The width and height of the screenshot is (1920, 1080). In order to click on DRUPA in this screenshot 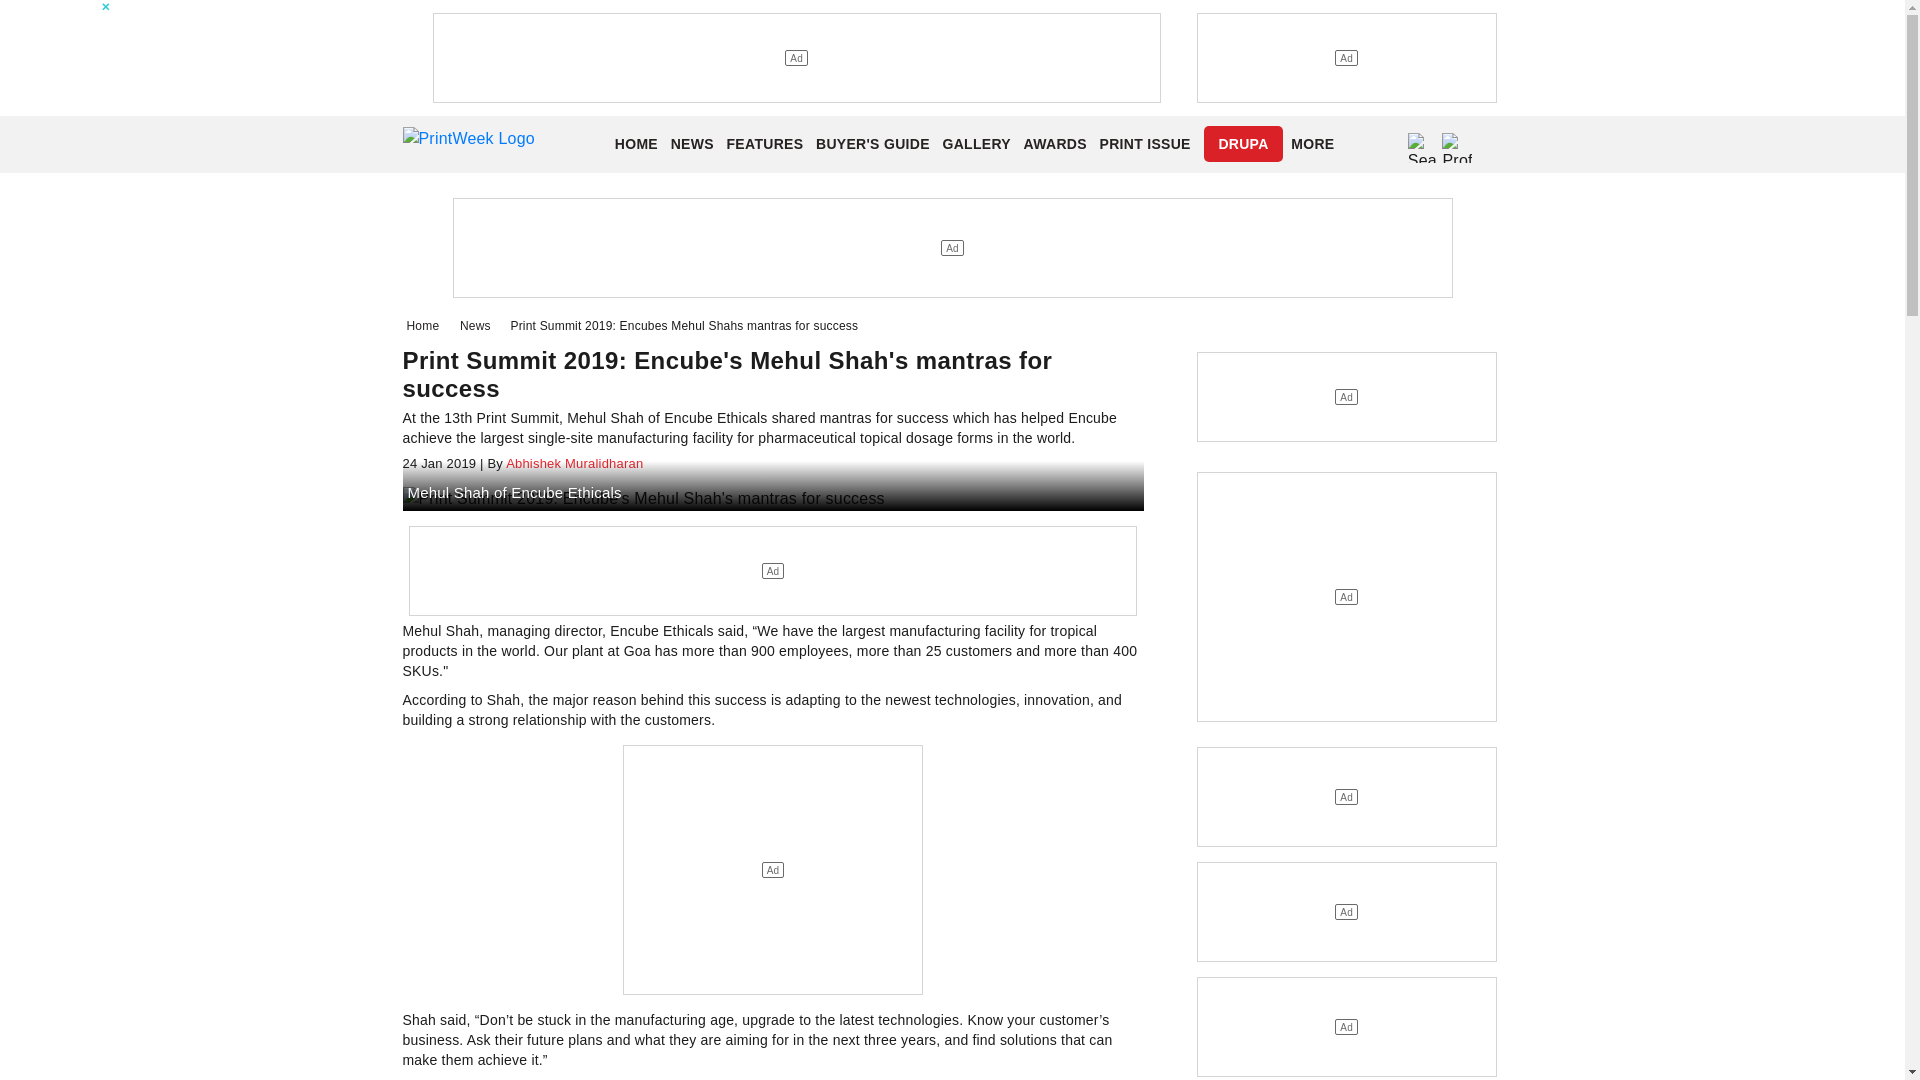, I will do `click(1242, 144)`.